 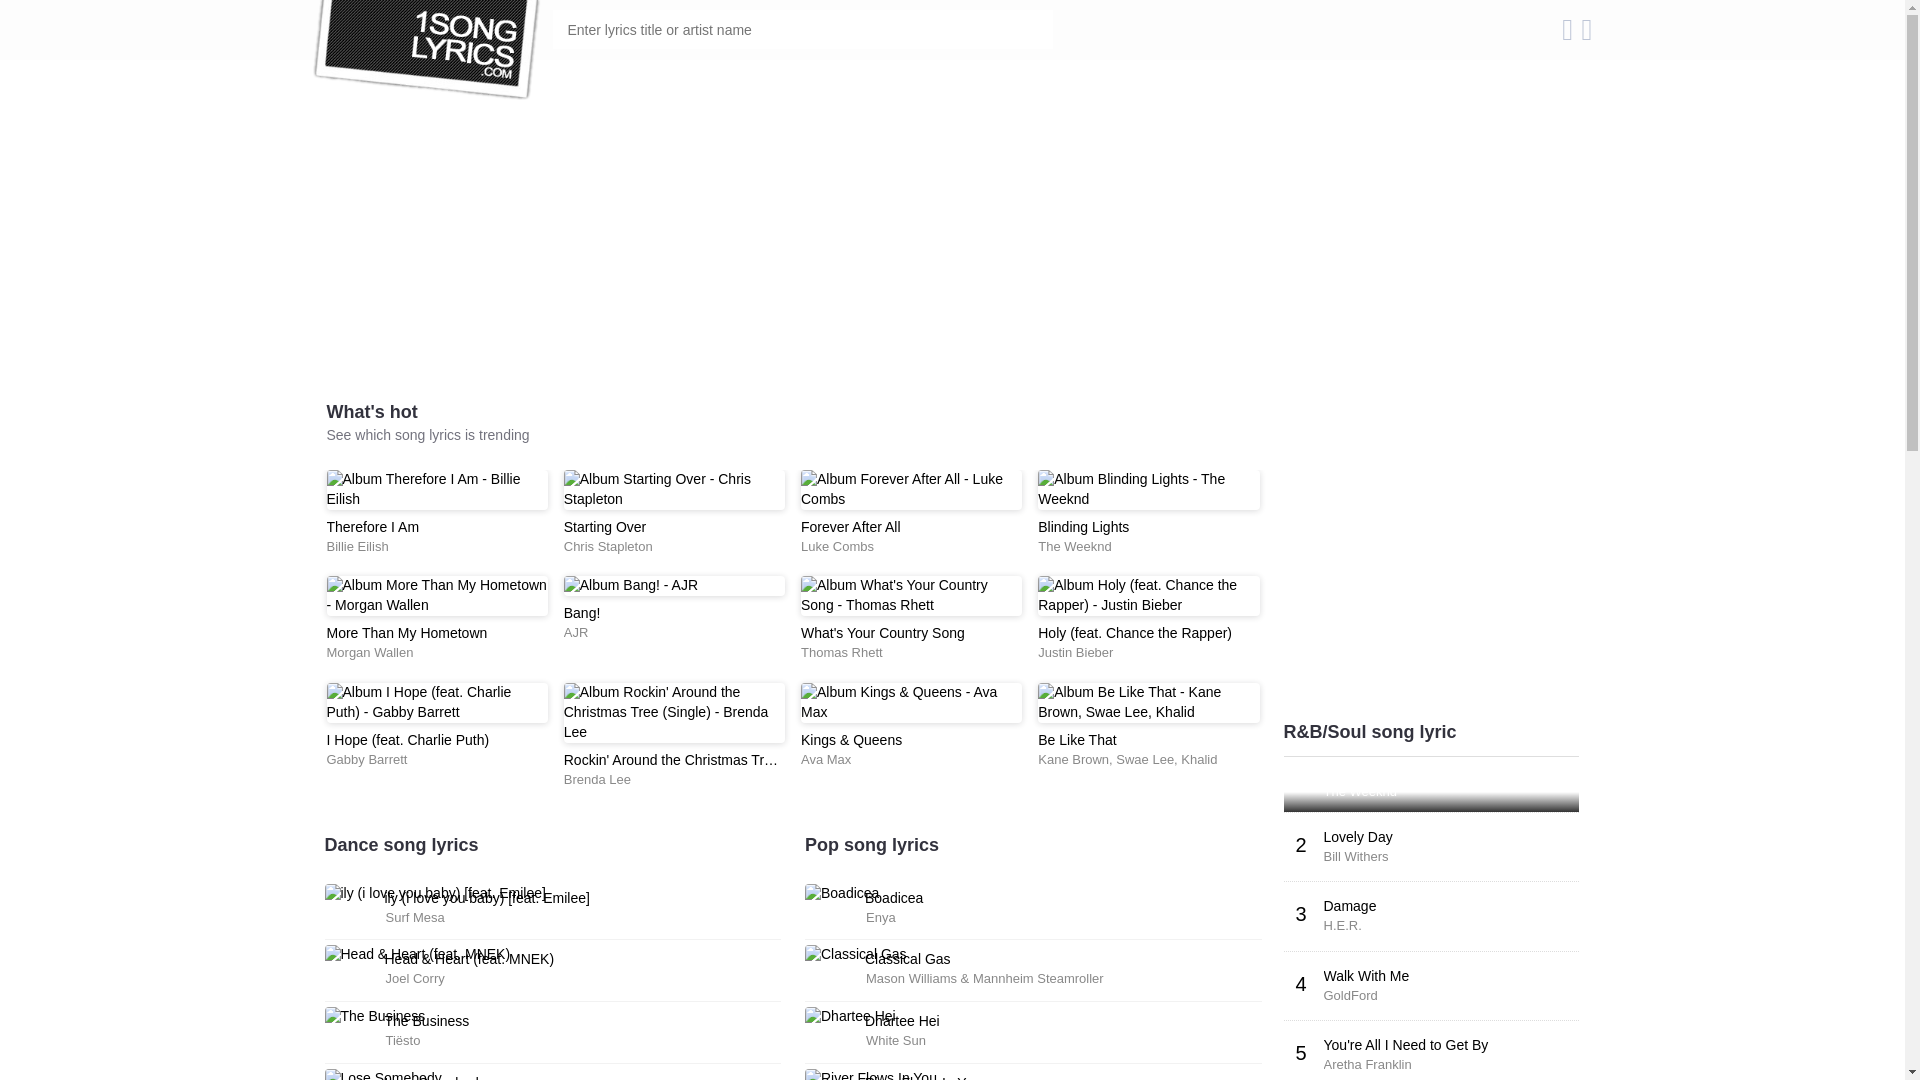 I want to click on Boadicea, so click(x=894, y=898).